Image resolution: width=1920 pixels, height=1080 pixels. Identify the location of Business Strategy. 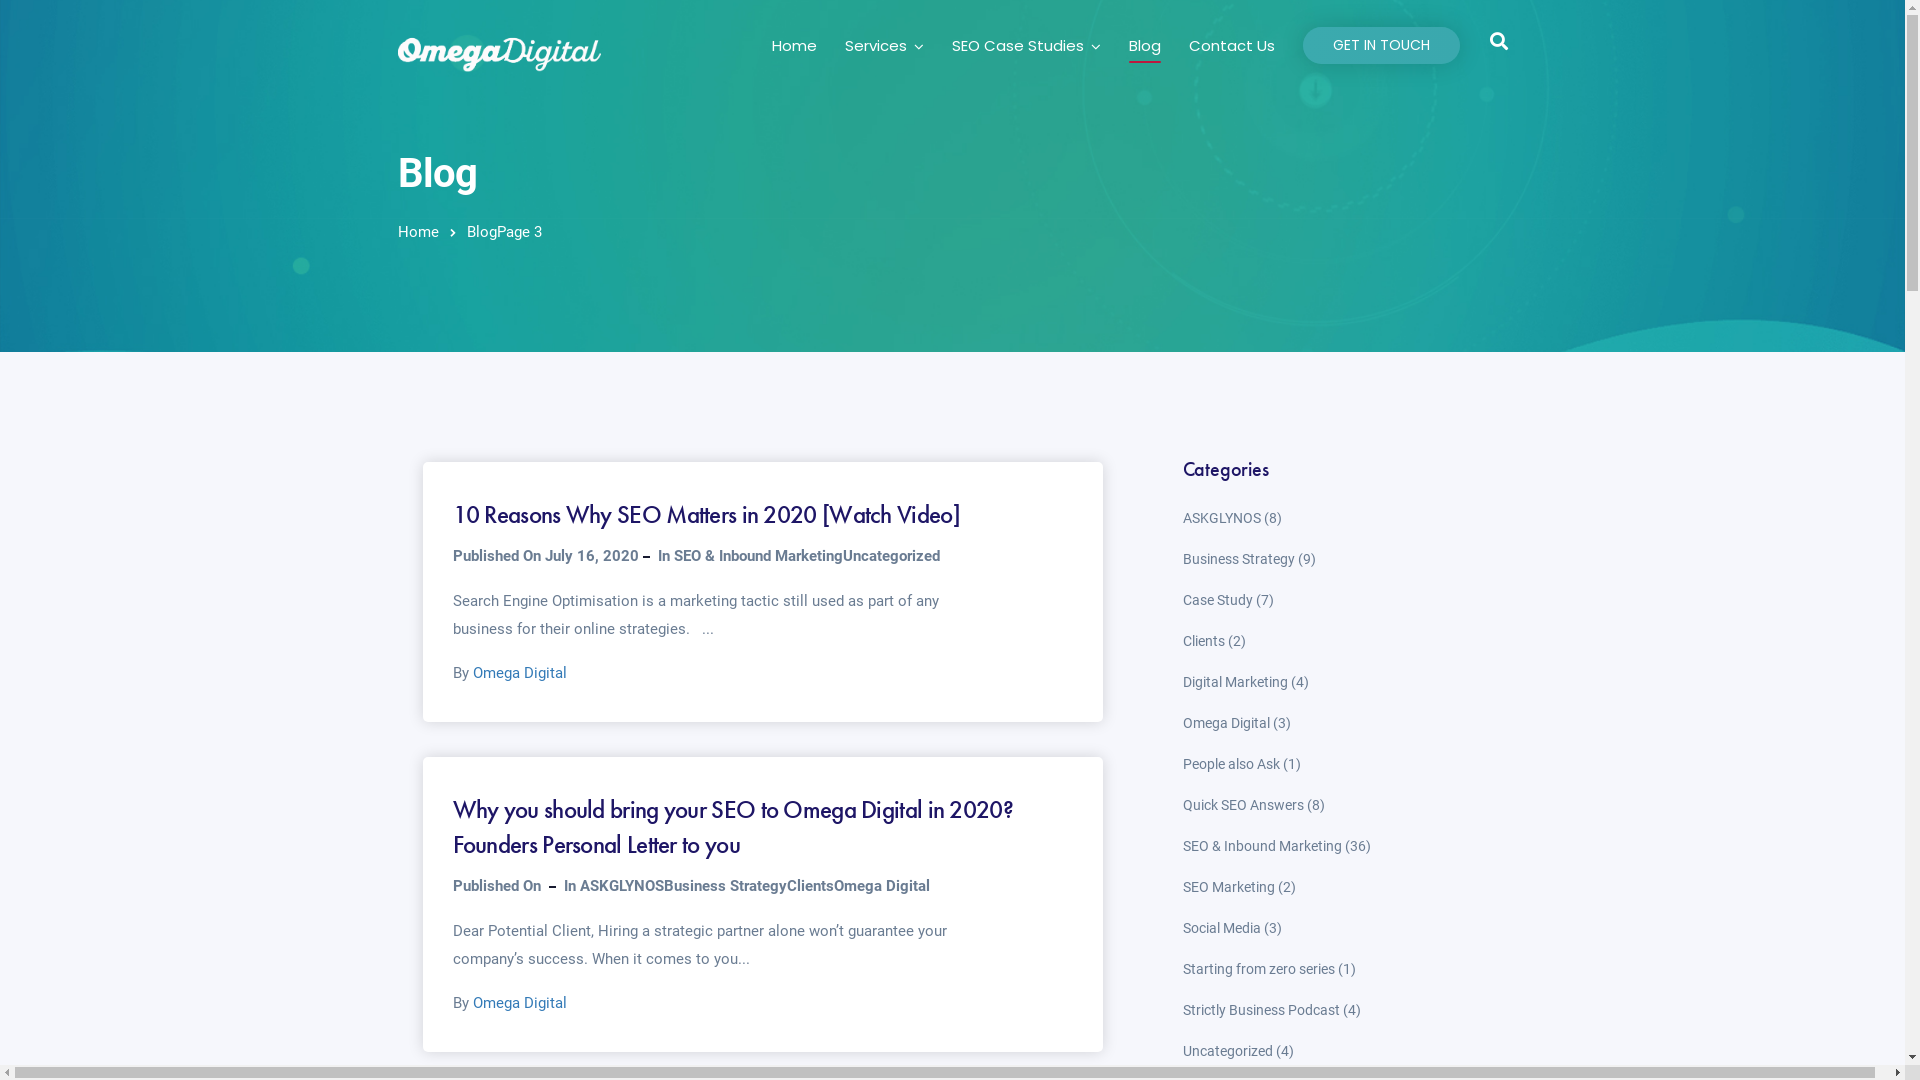
(726, 886).